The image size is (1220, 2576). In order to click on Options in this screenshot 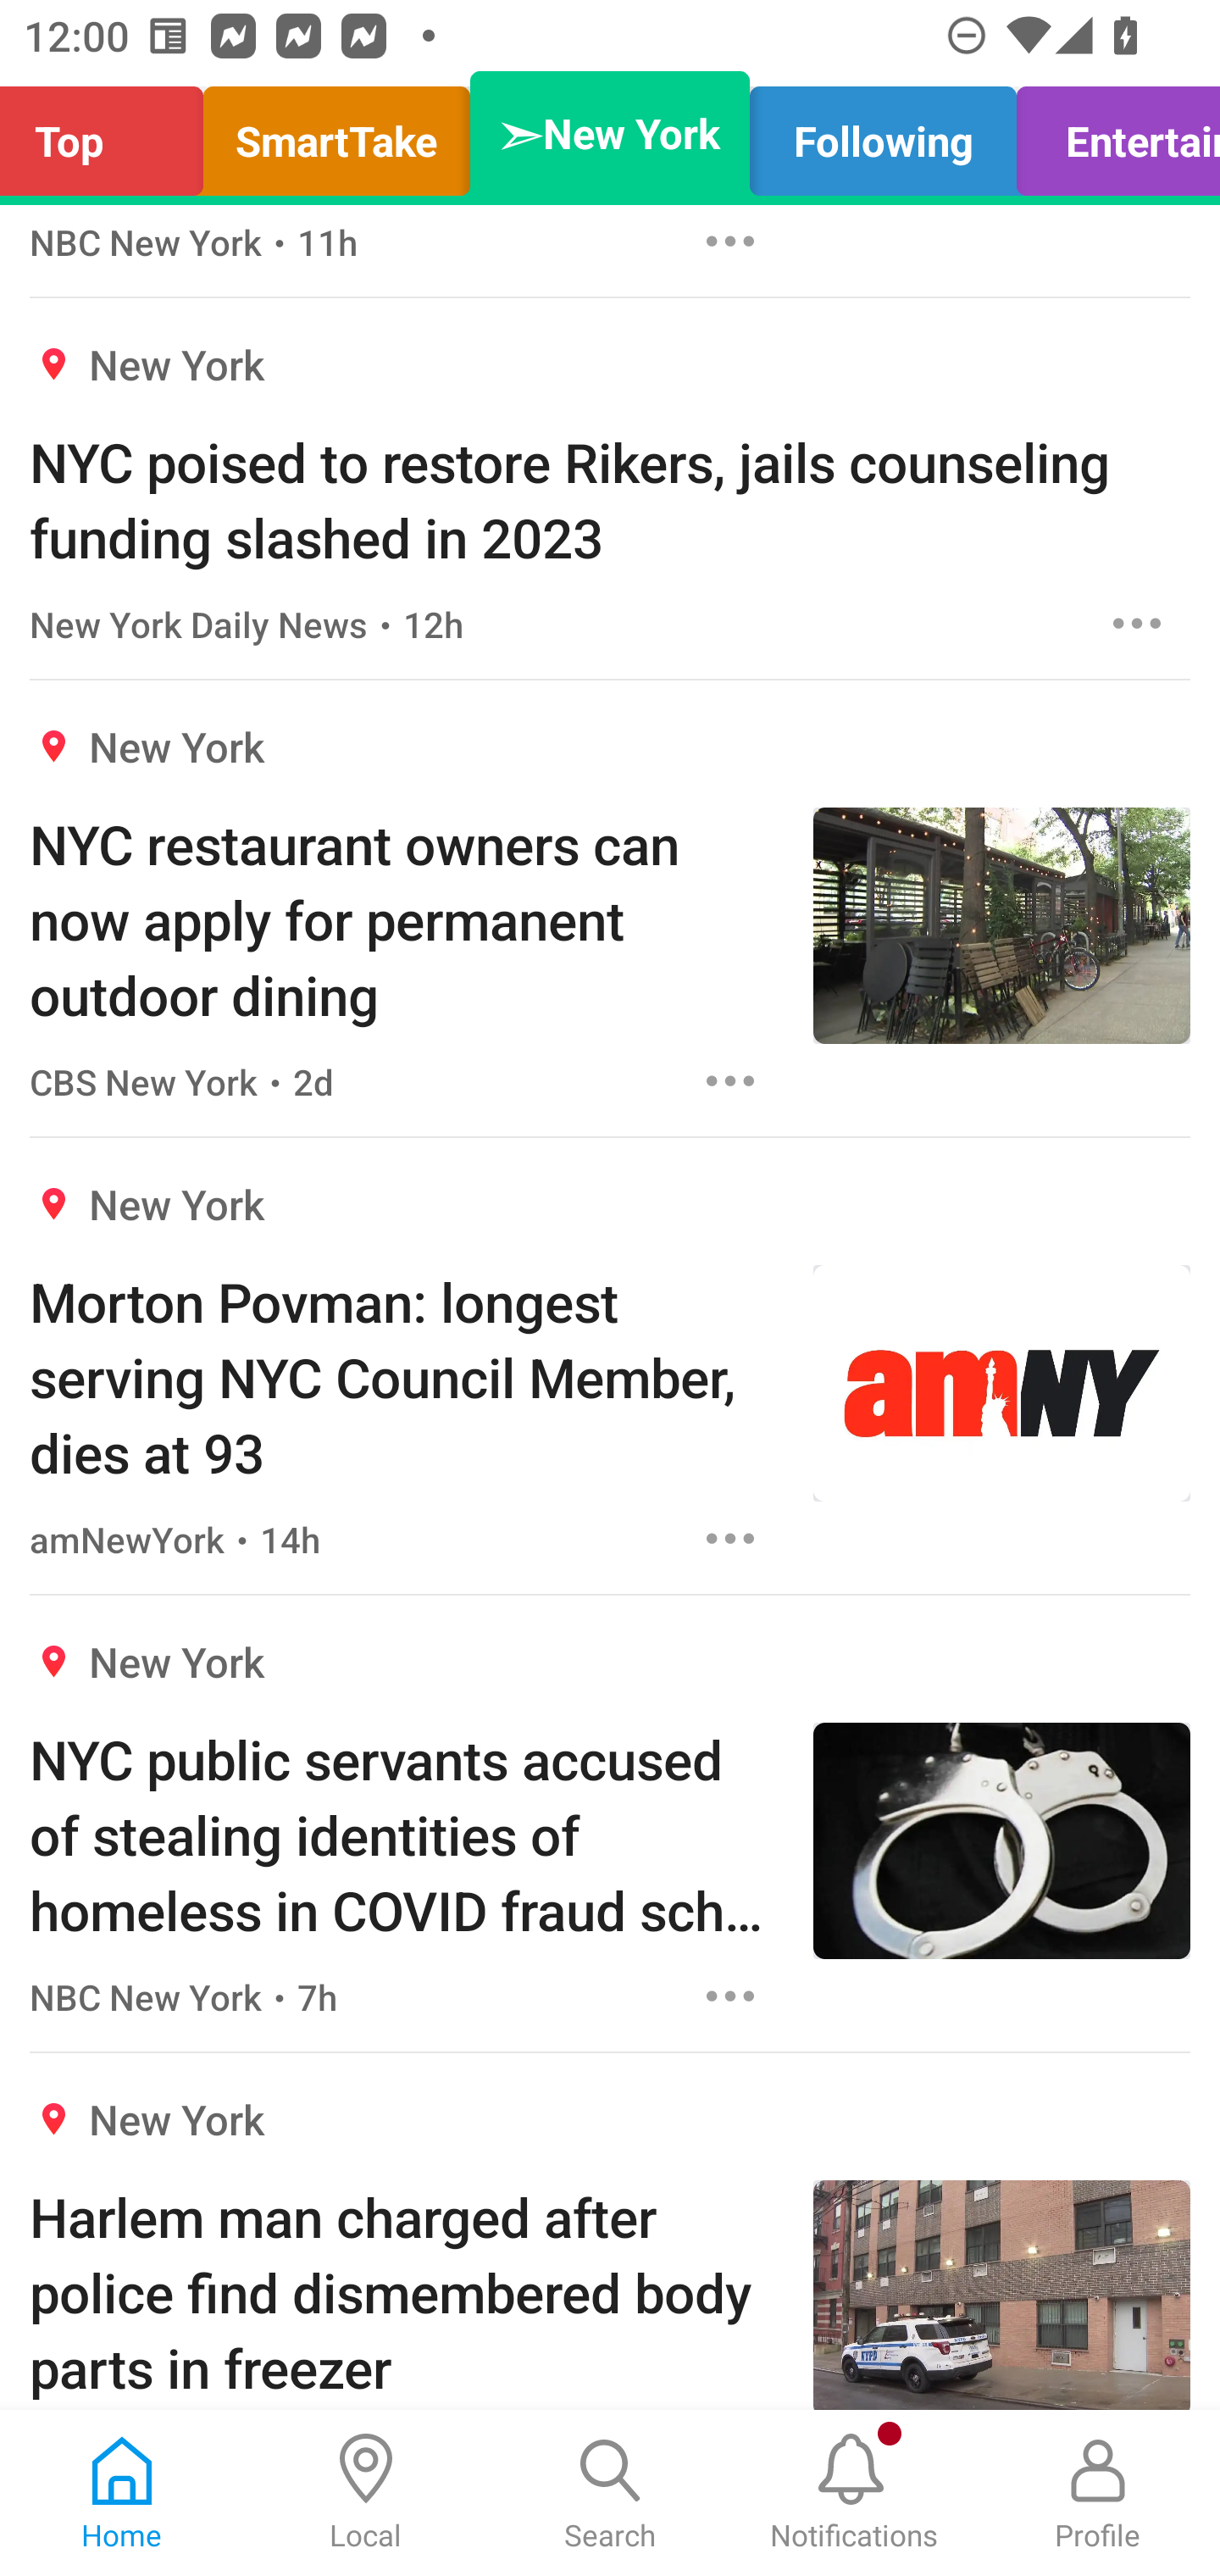, I will do `click(730, 1081)`.